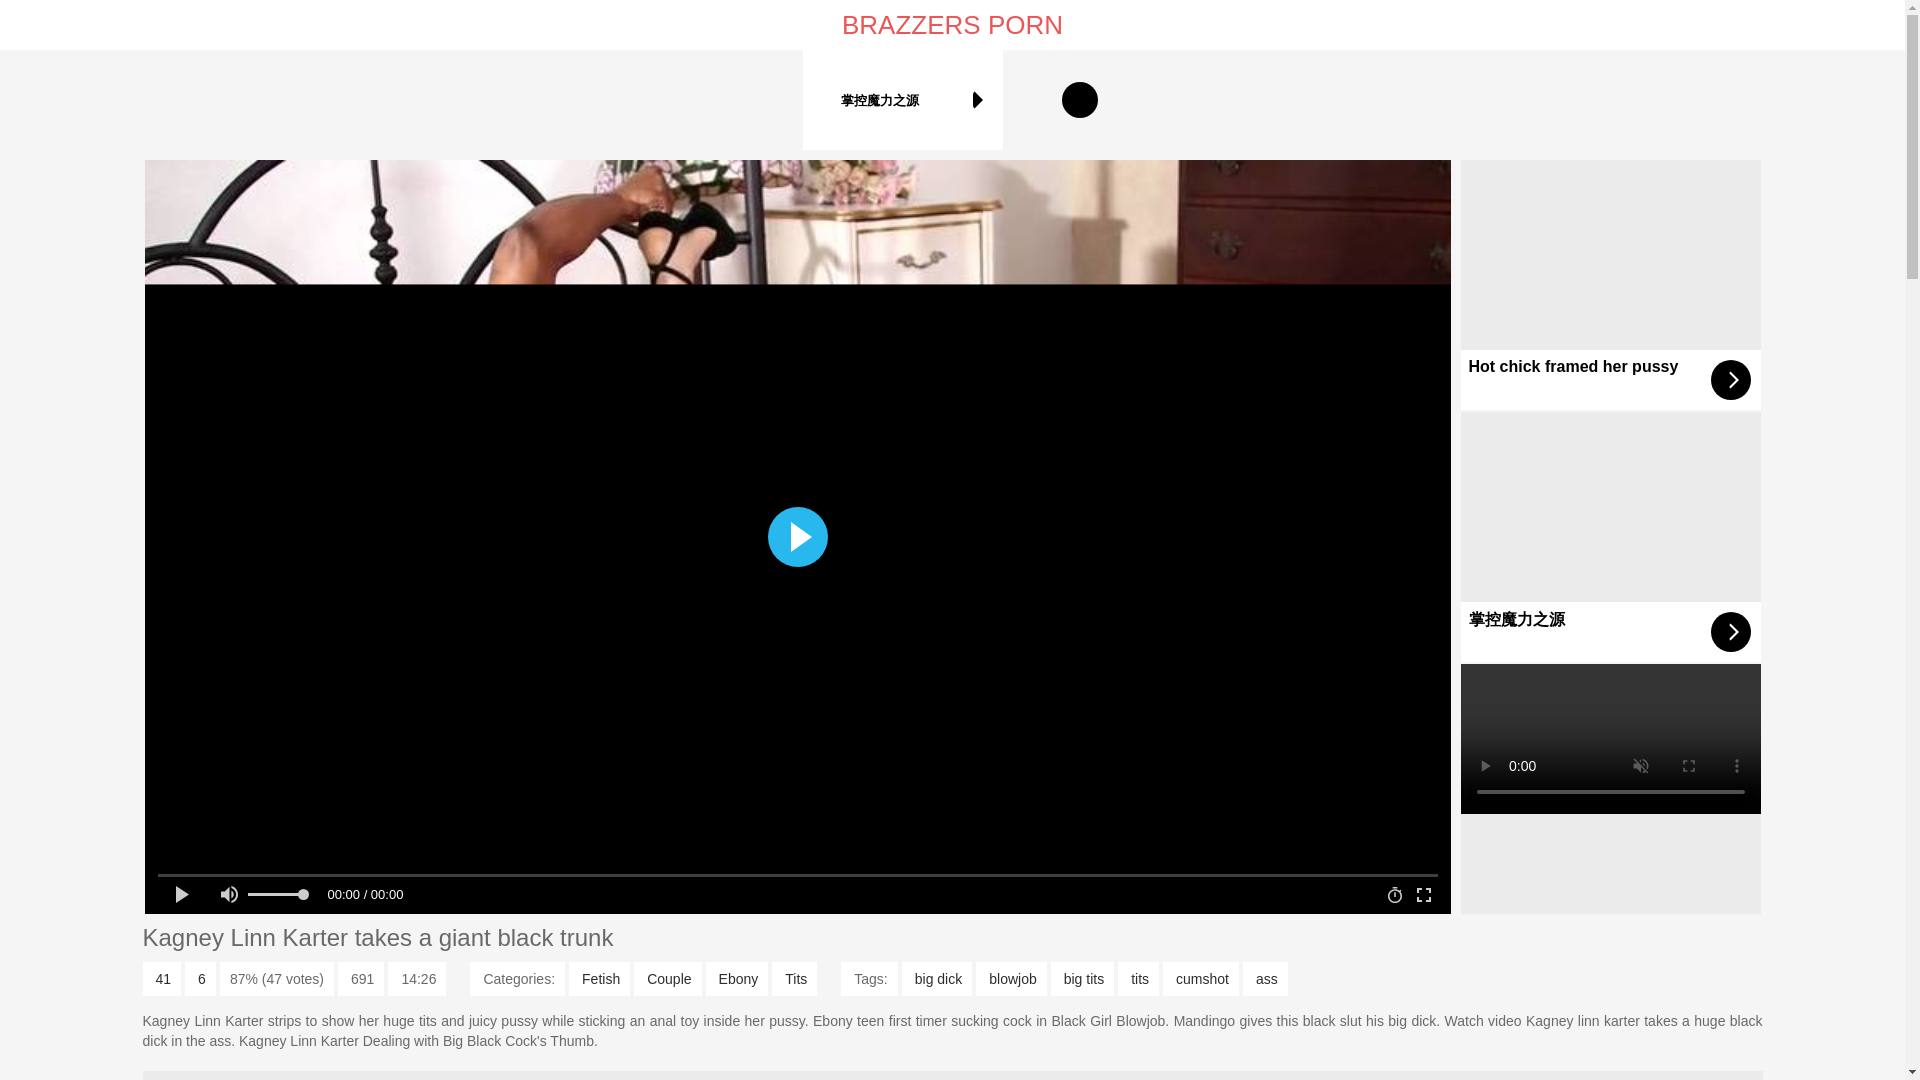  What do you see at coordinates (1010, 978) in the screenshot?
I see `blowjob` at bounding box center [1010, 978].